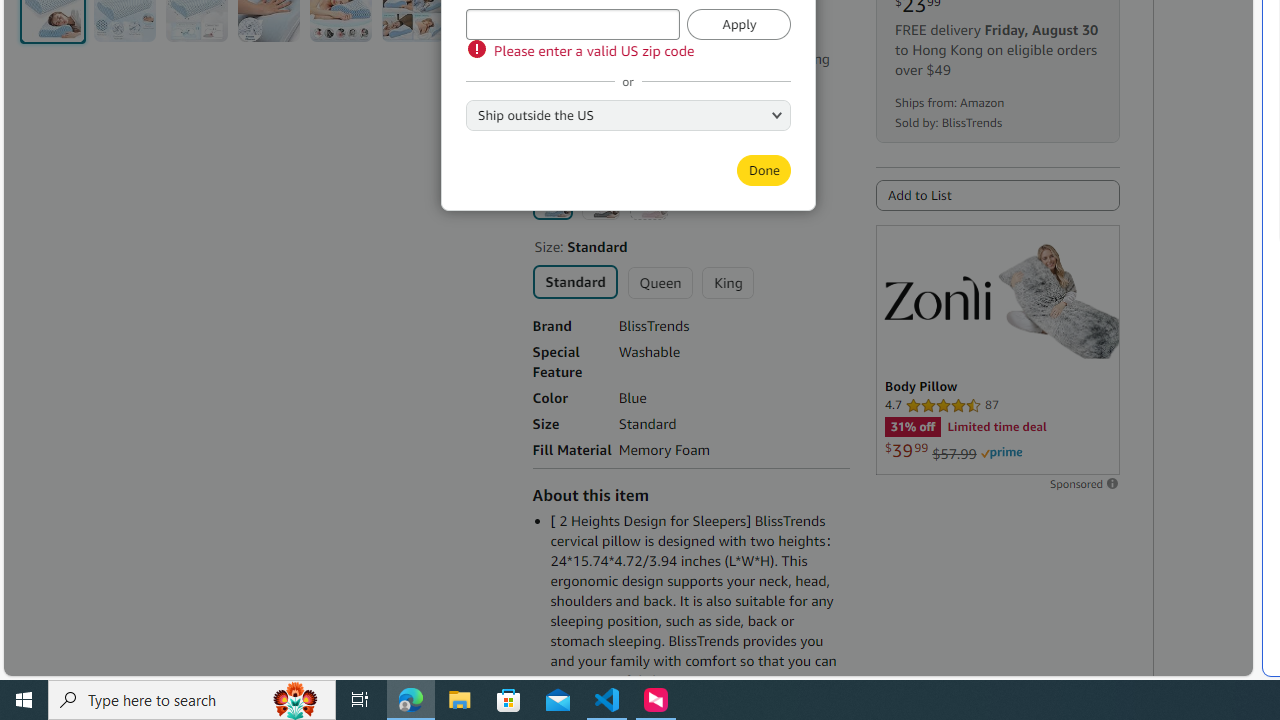 The image size is (1280, 720). I want to click on Prime, so click(1001, 453).